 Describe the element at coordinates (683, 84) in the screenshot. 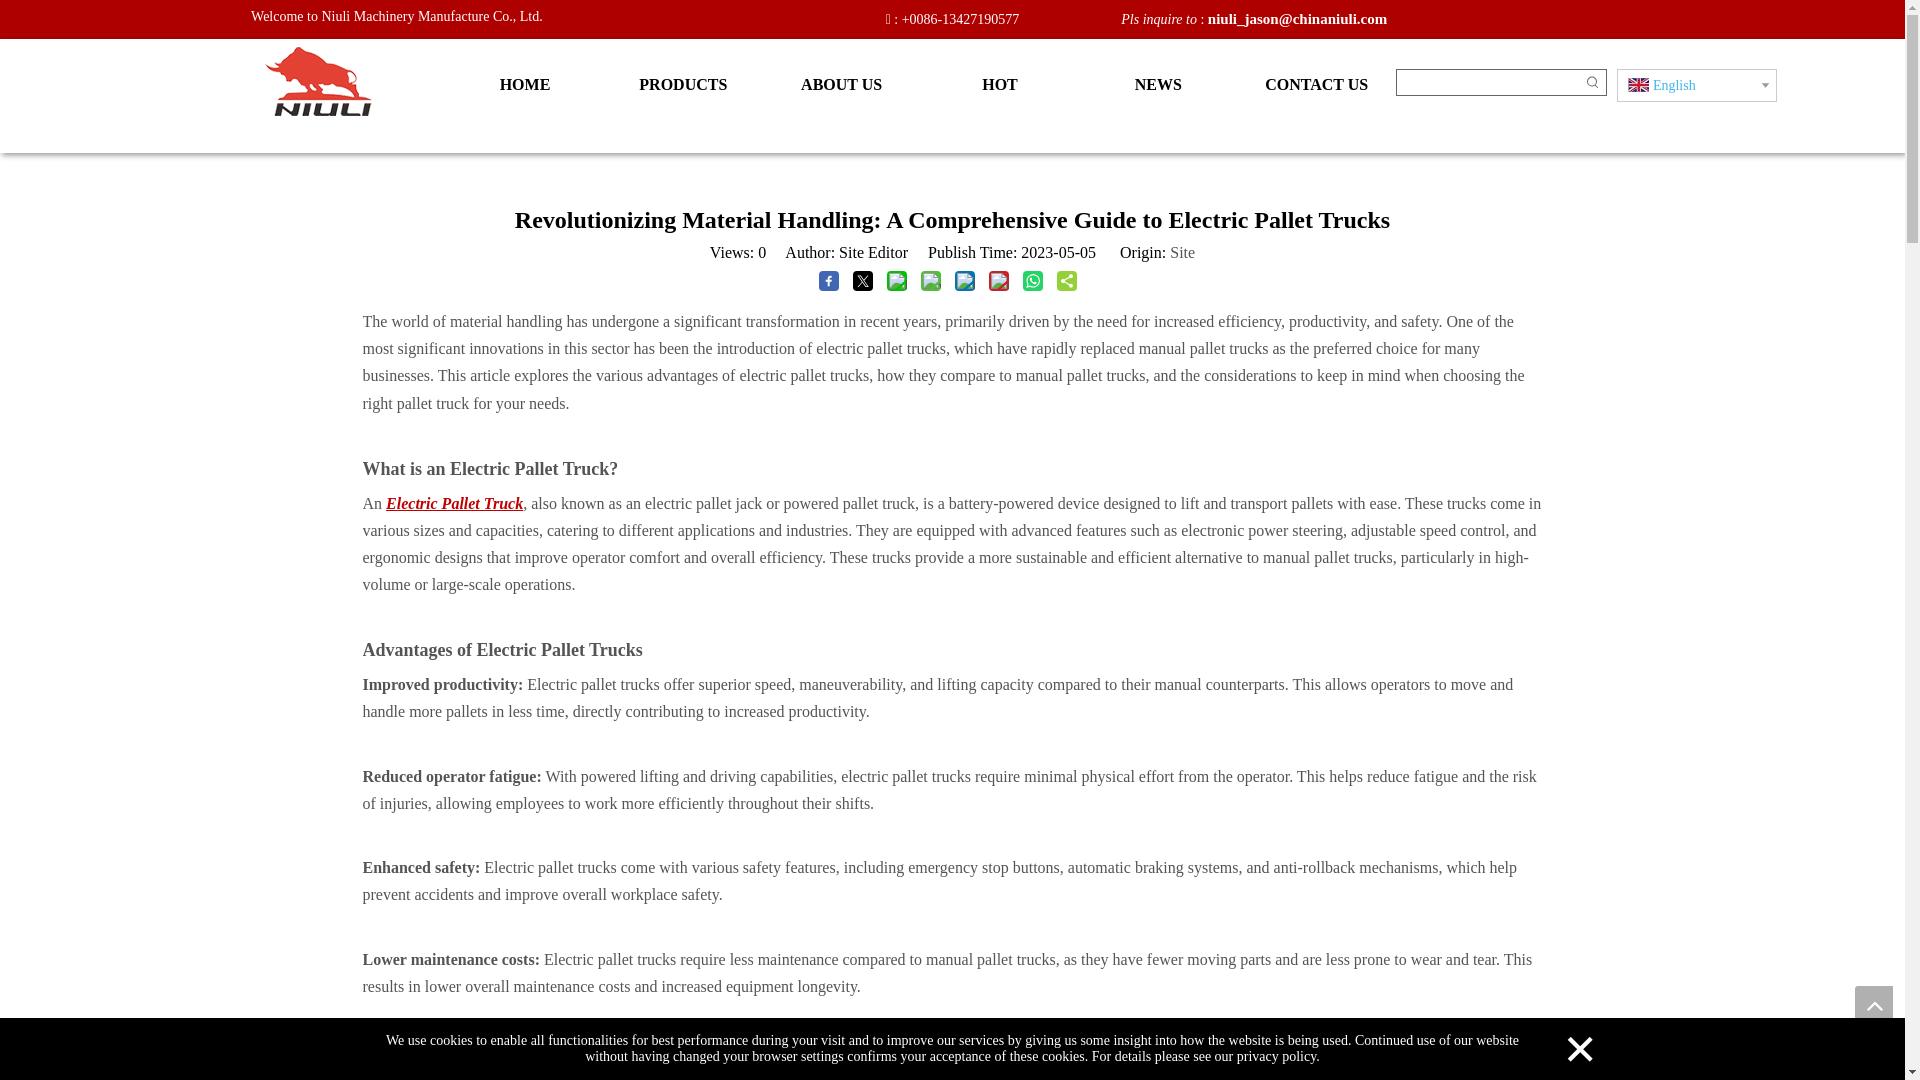

I see `PRODUCTS` at that location.